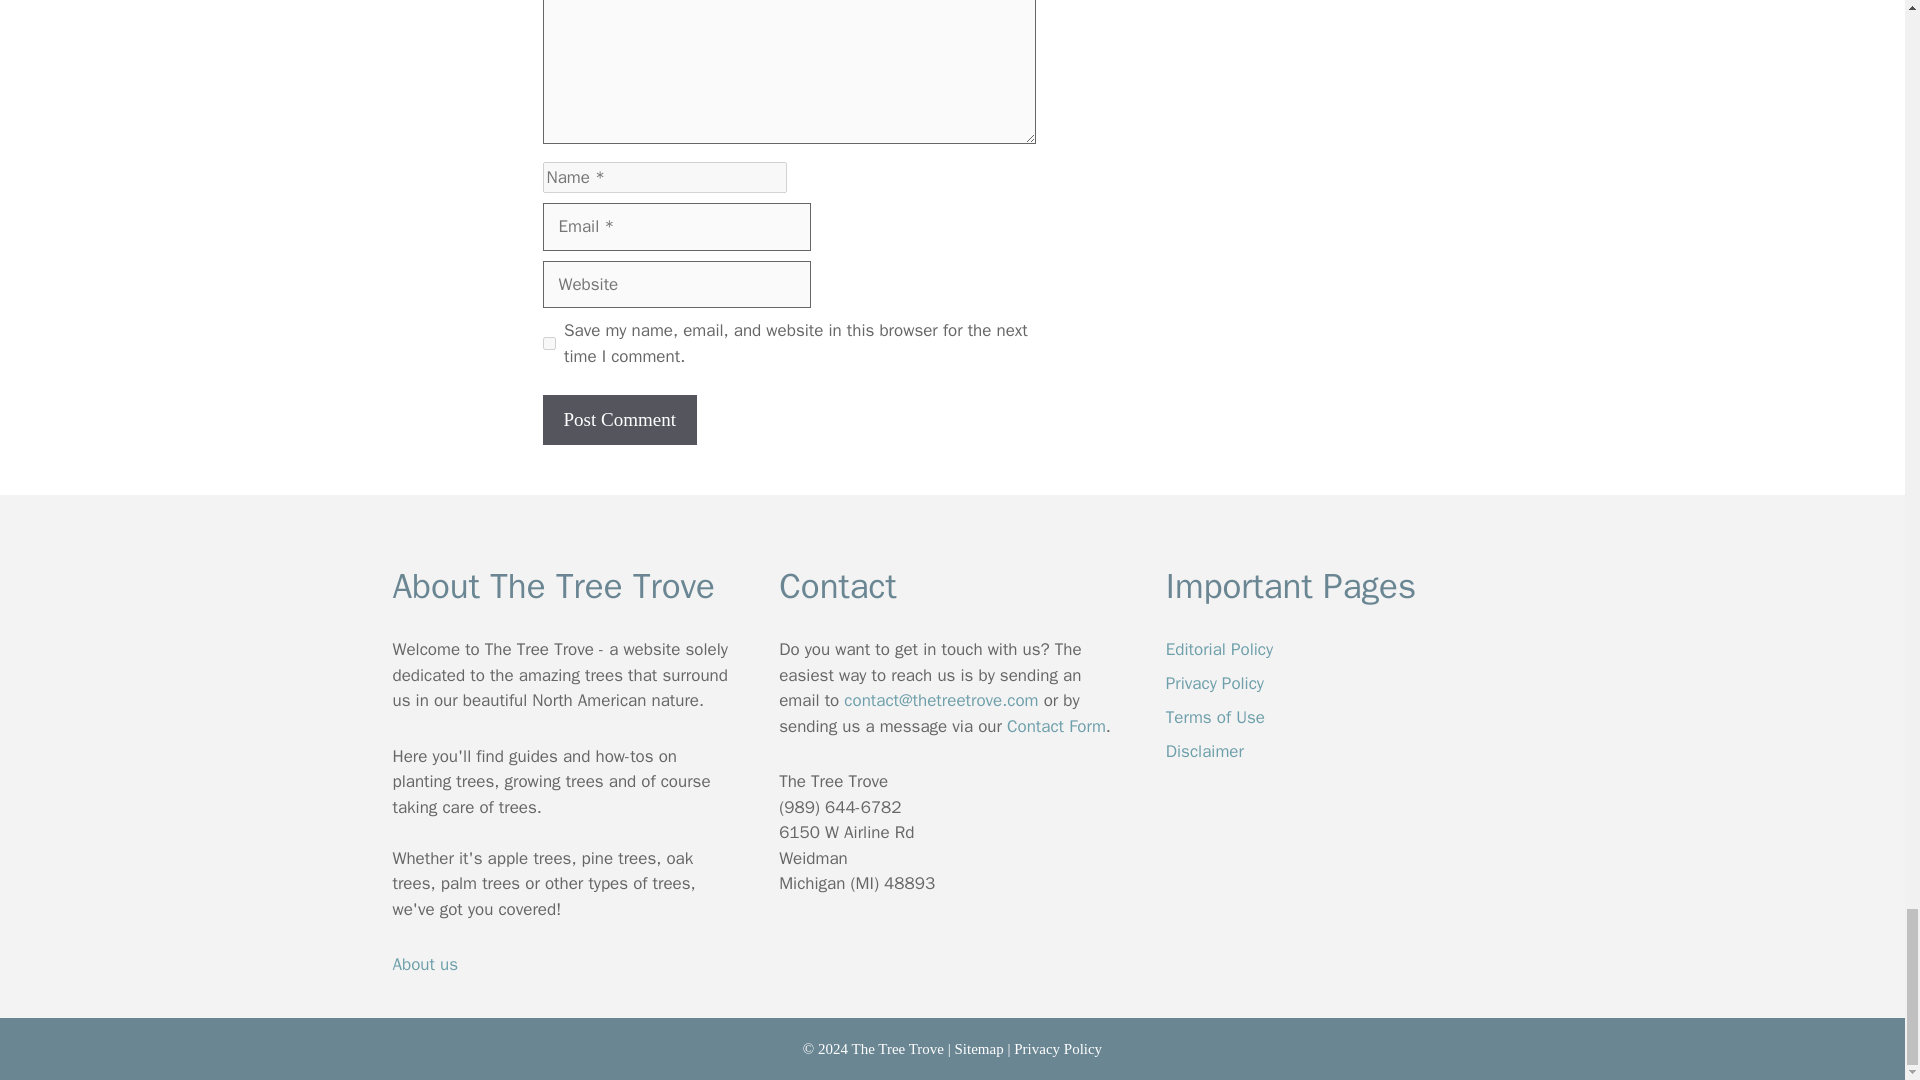 The width and height of the screenshot is (1920, 1080). I want to click on yes, so click(548, 342).